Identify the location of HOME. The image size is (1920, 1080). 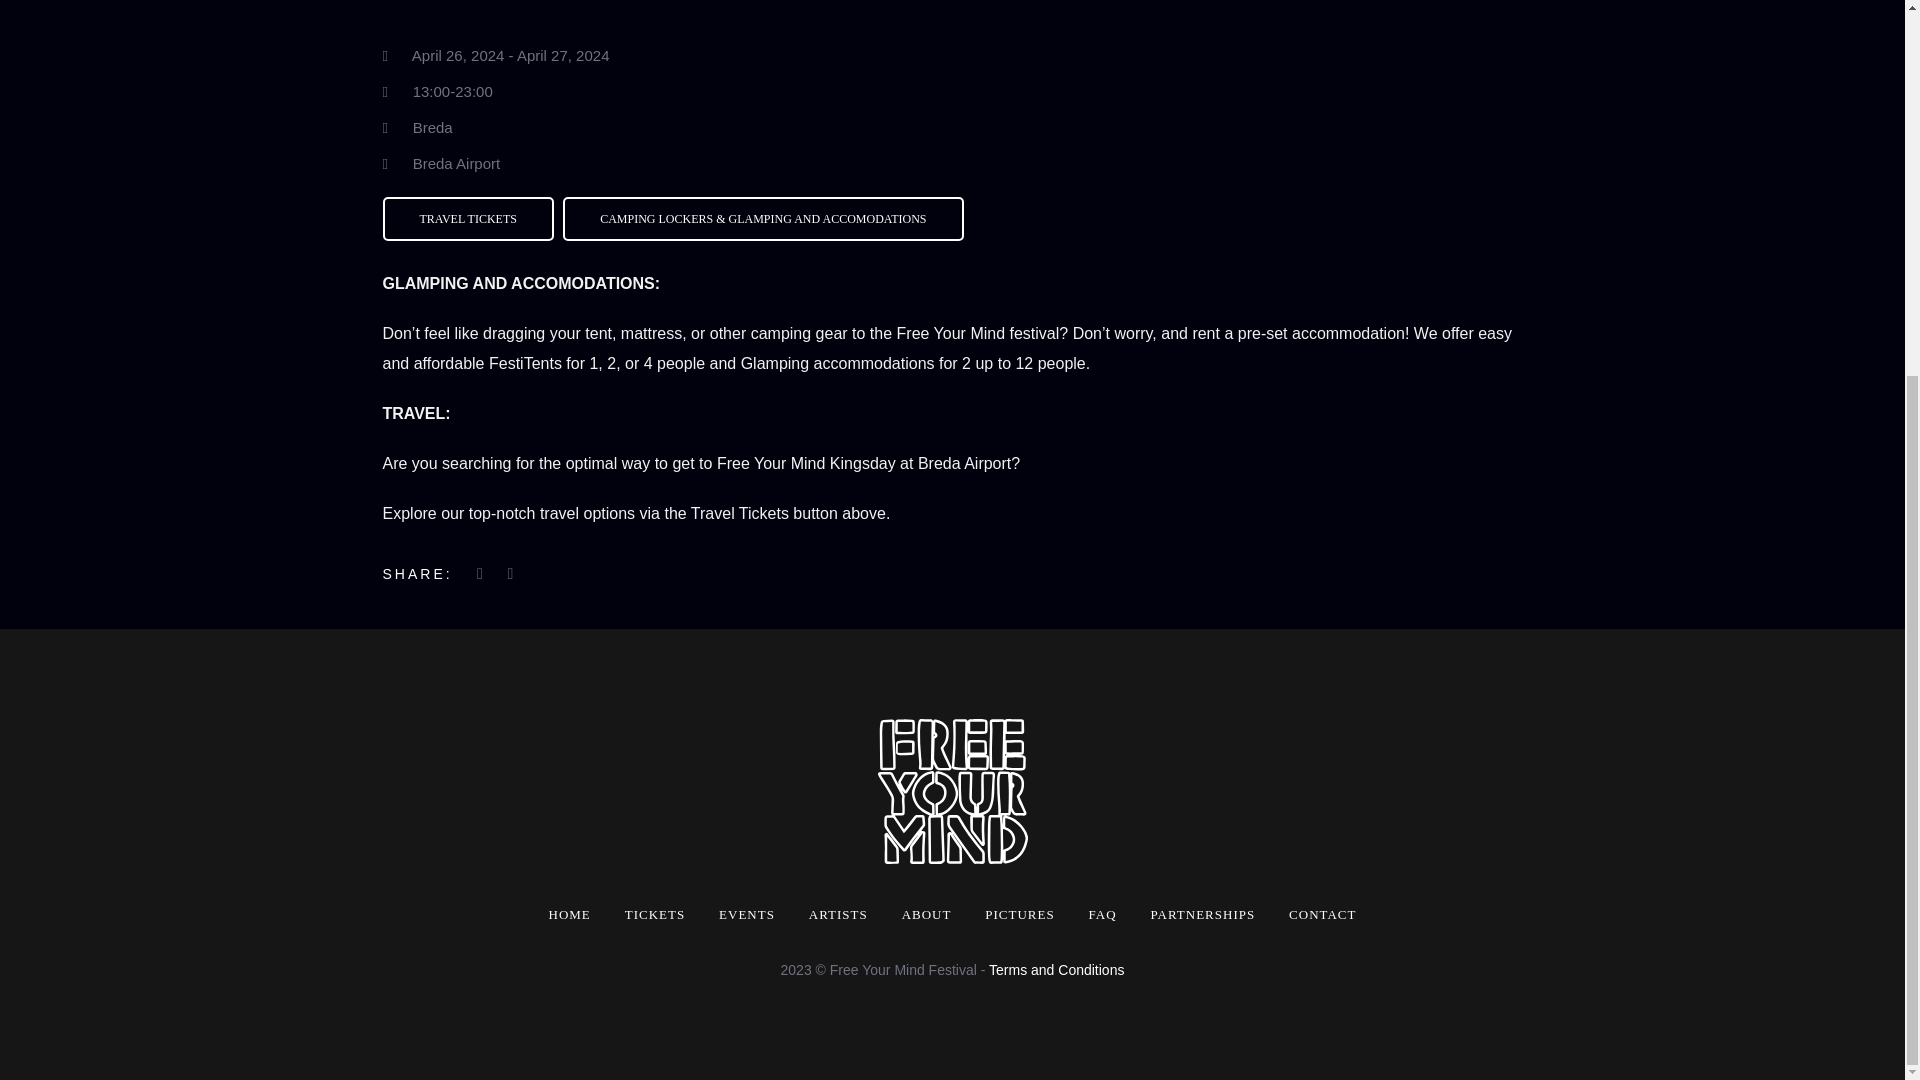
(570, 914).